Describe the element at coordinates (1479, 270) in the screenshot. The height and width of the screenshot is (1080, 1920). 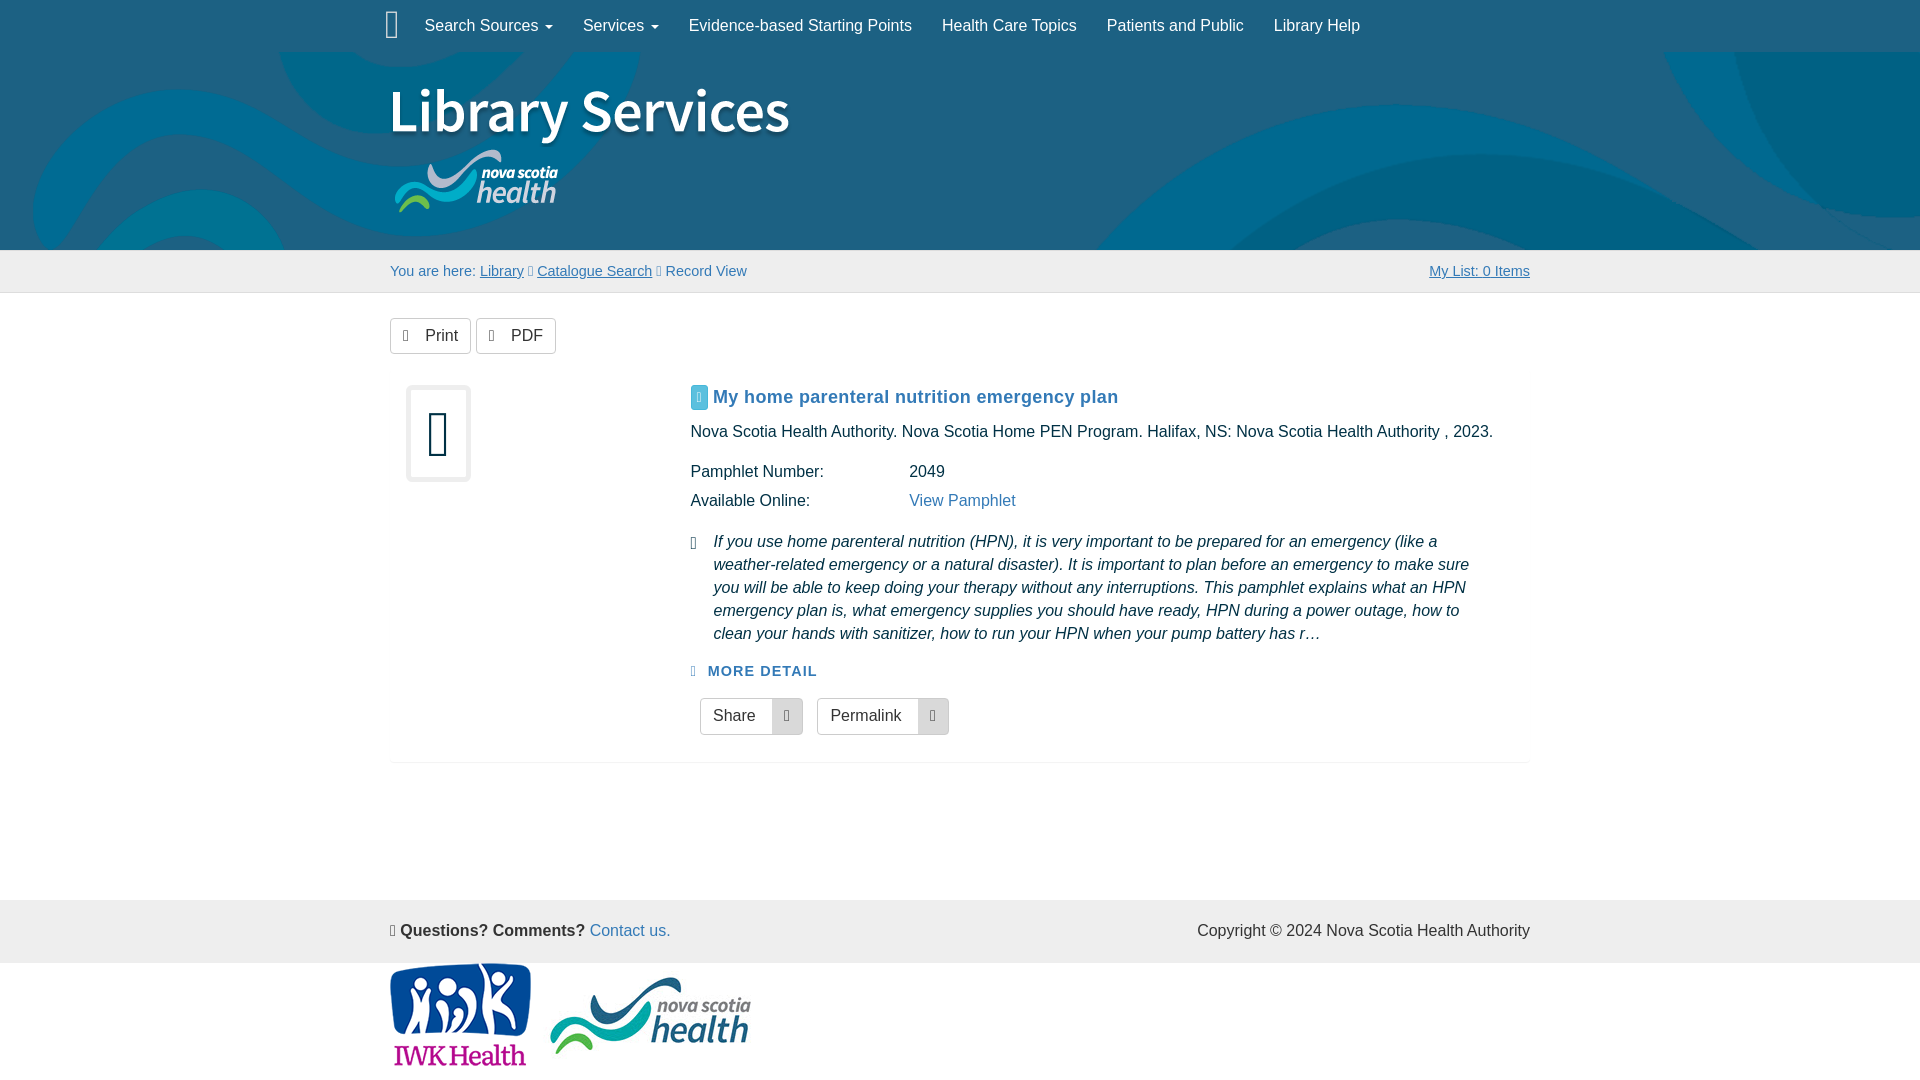
I see `My List: 0 Items` at that location.